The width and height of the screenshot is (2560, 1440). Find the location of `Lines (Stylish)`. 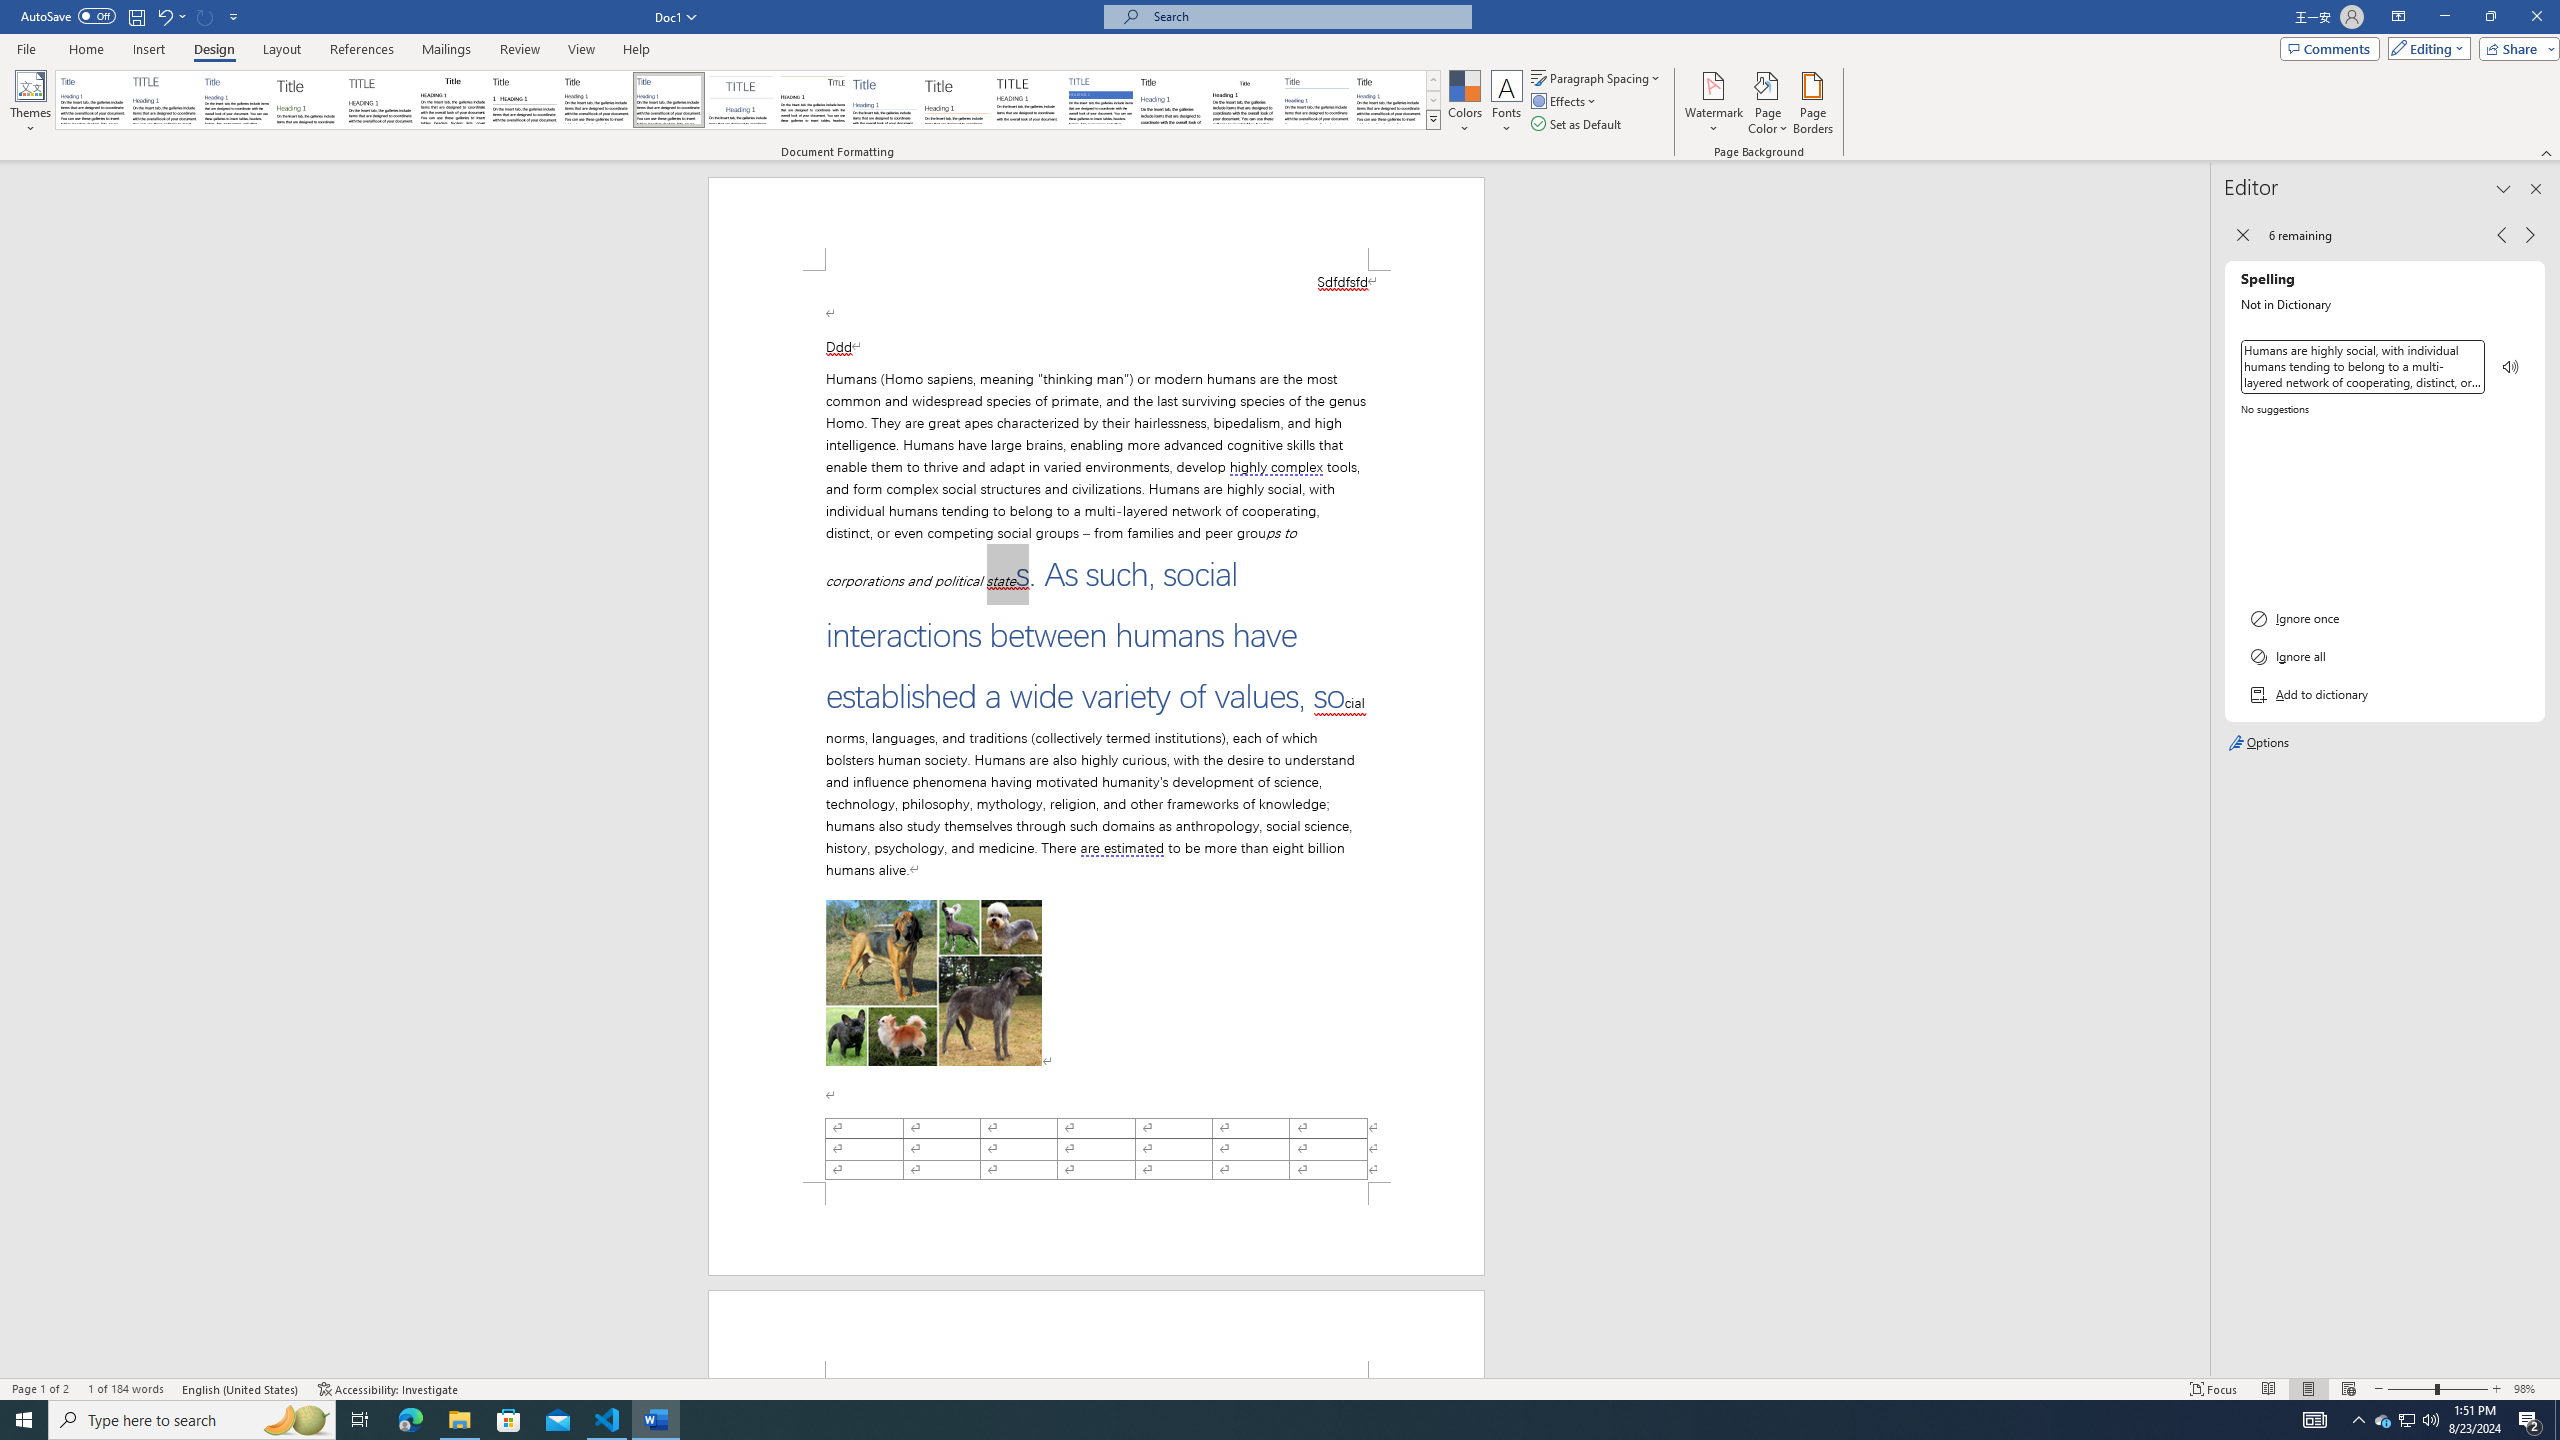

Lines (Stylish) is located at coordinates (957, 100).